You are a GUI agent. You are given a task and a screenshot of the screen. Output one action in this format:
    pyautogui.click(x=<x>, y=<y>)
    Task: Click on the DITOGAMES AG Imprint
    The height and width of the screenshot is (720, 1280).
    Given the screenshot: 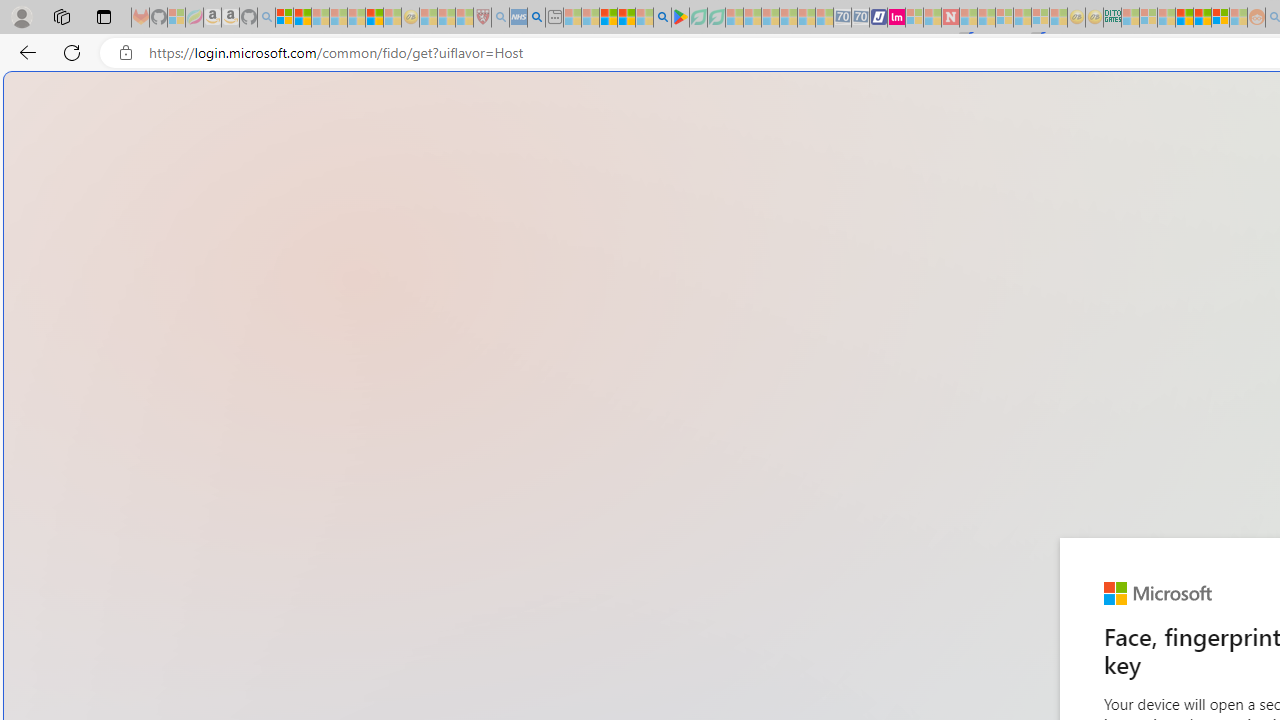 What is the action you would take?
    pyautogui.click(x=1112, y=18)
    